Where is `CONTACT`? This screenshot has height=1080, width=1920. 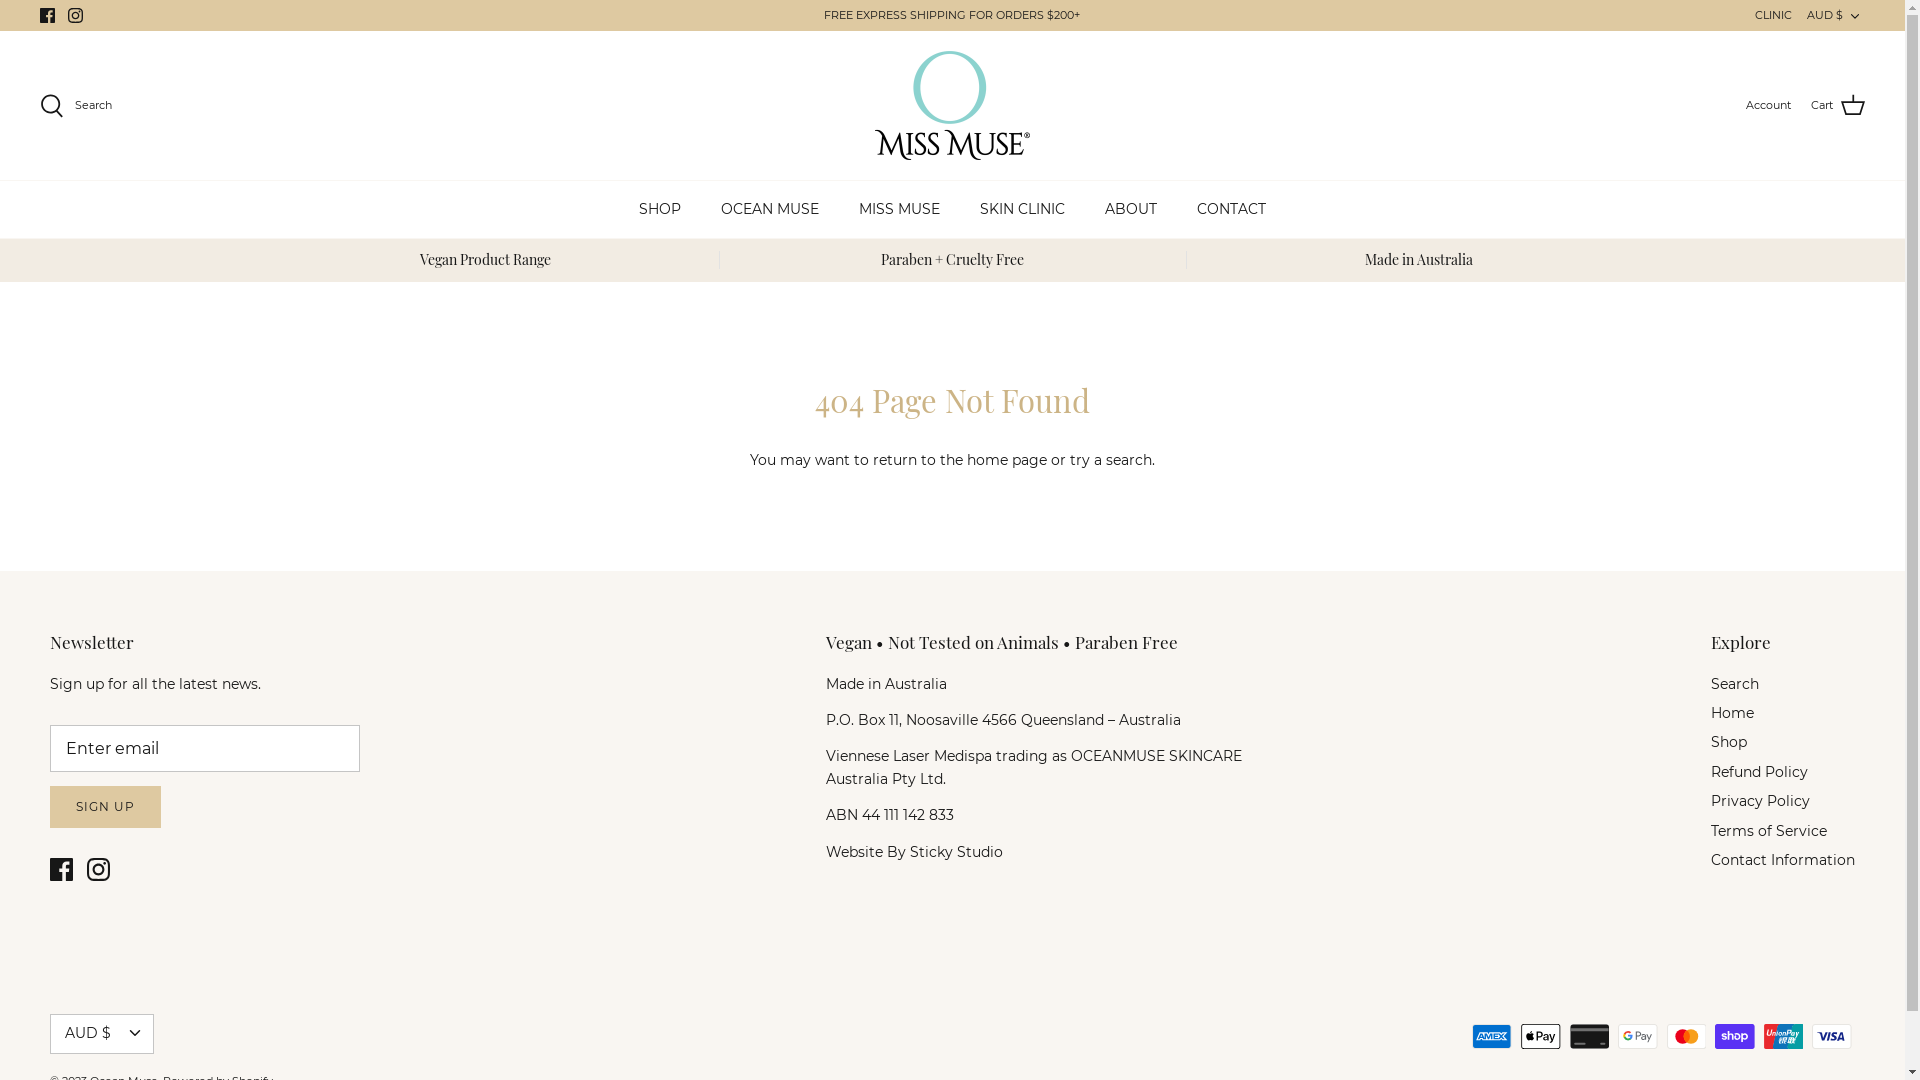 CONTACT is located at coordinates (1232, 210).